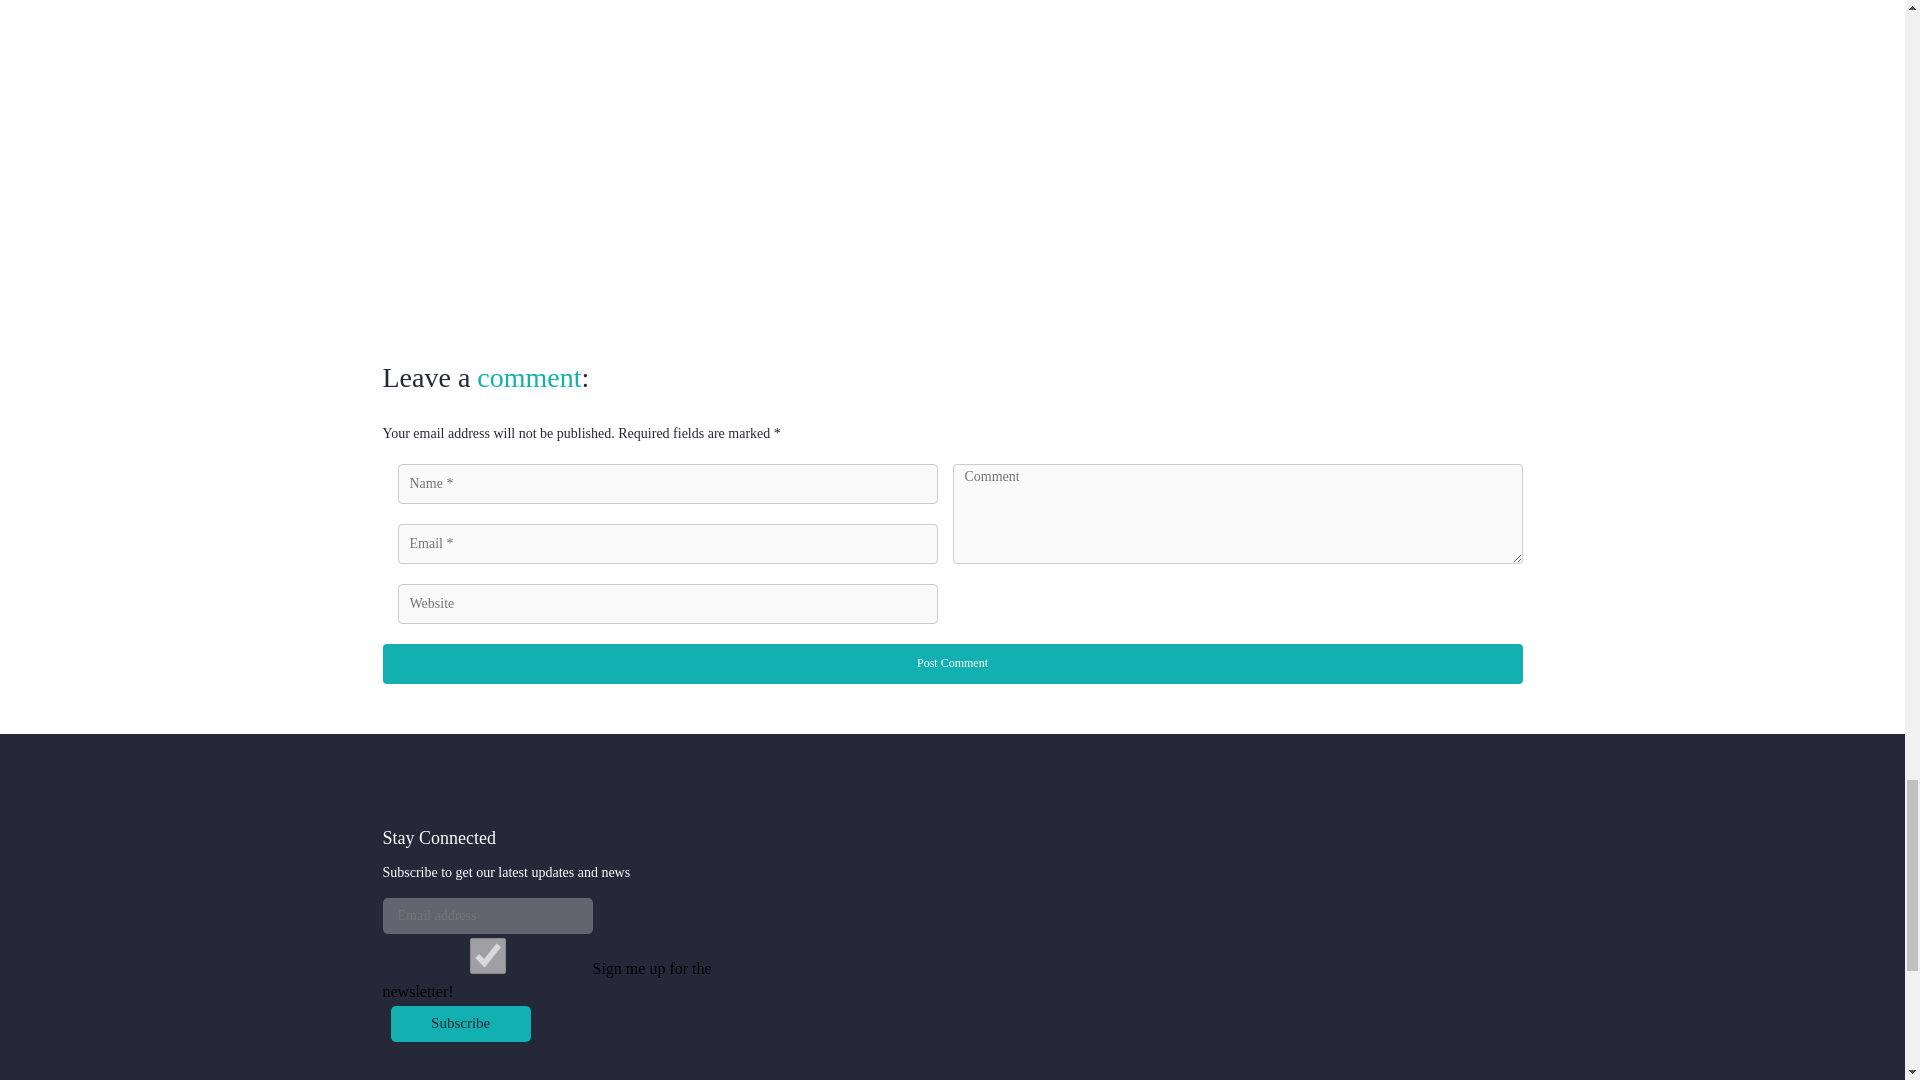 The image size is (1920, 1080). What do you see at coordinates (952, 663) in the screenshot?
I see `Post Comment` at bounding box center [952, 663].